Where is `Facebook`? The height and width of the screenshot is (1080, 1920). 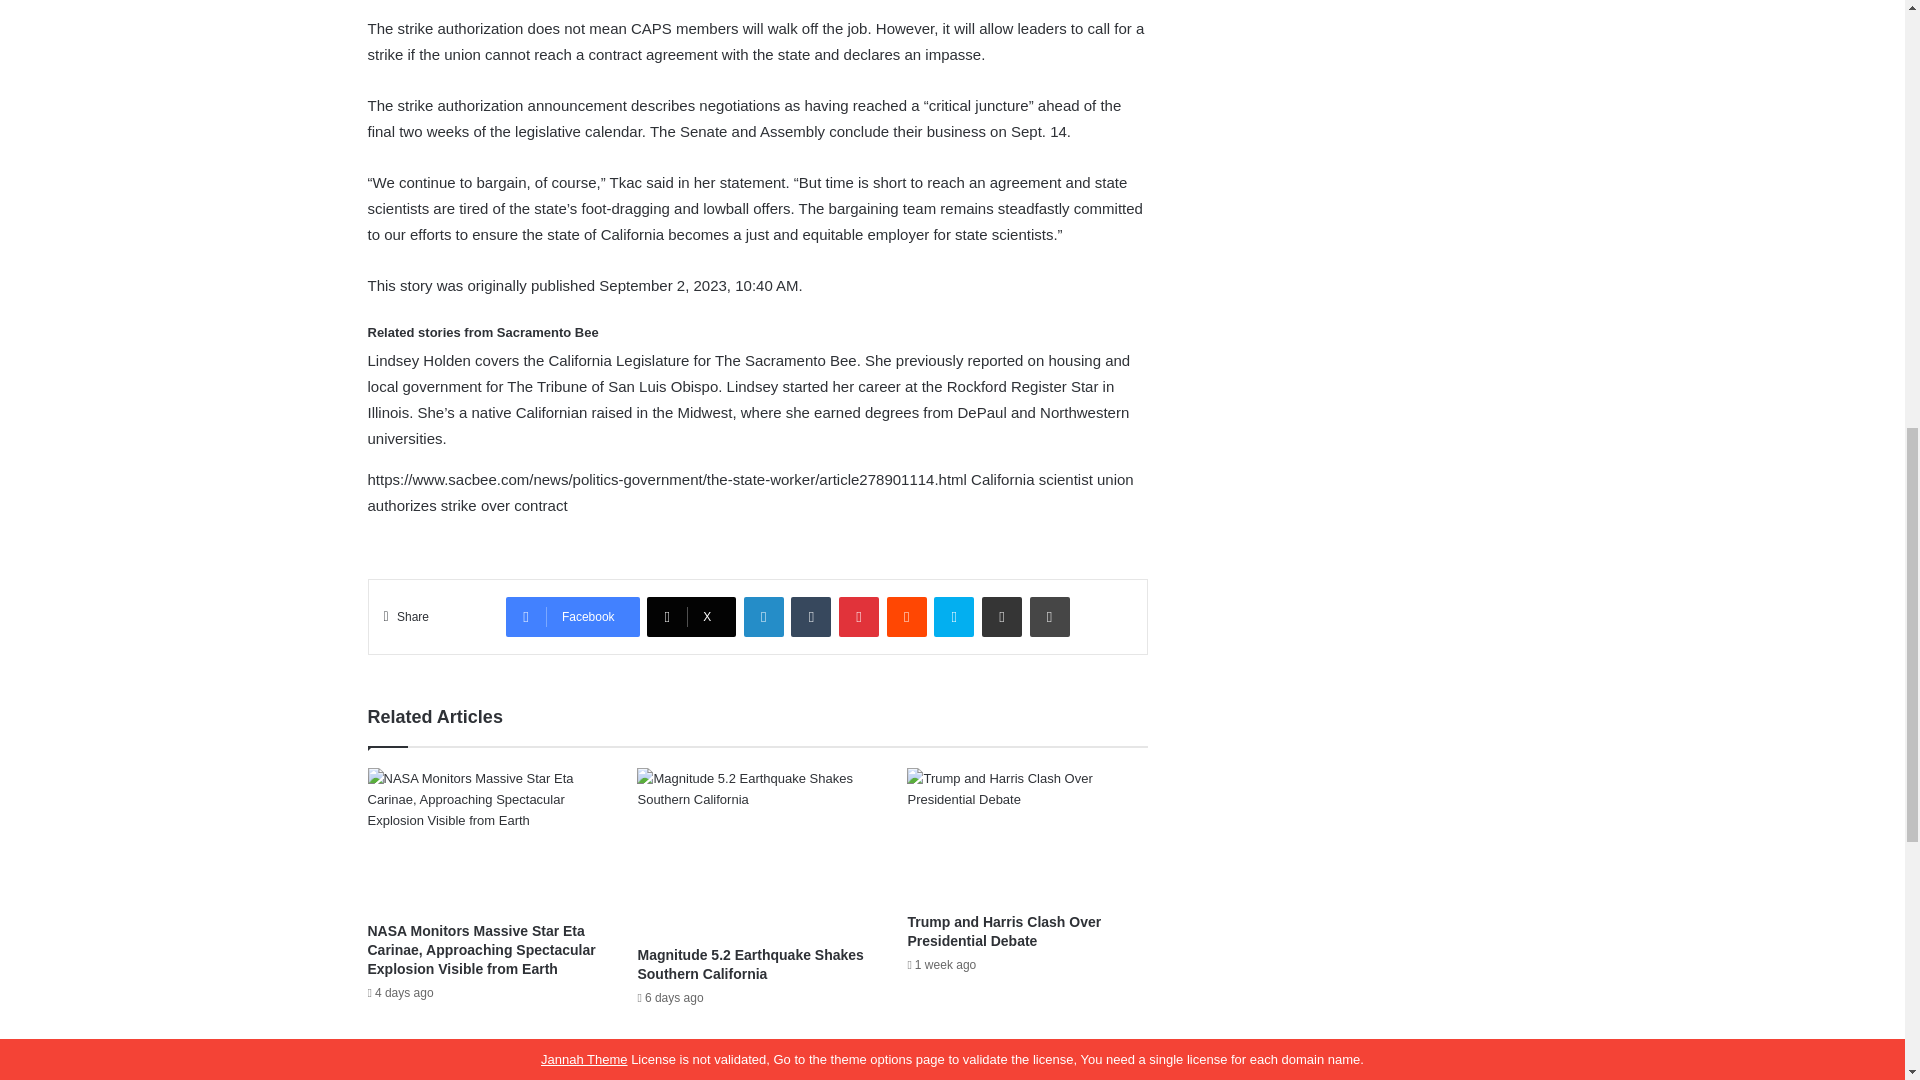
Facebook is located at coordinates (572, 617).